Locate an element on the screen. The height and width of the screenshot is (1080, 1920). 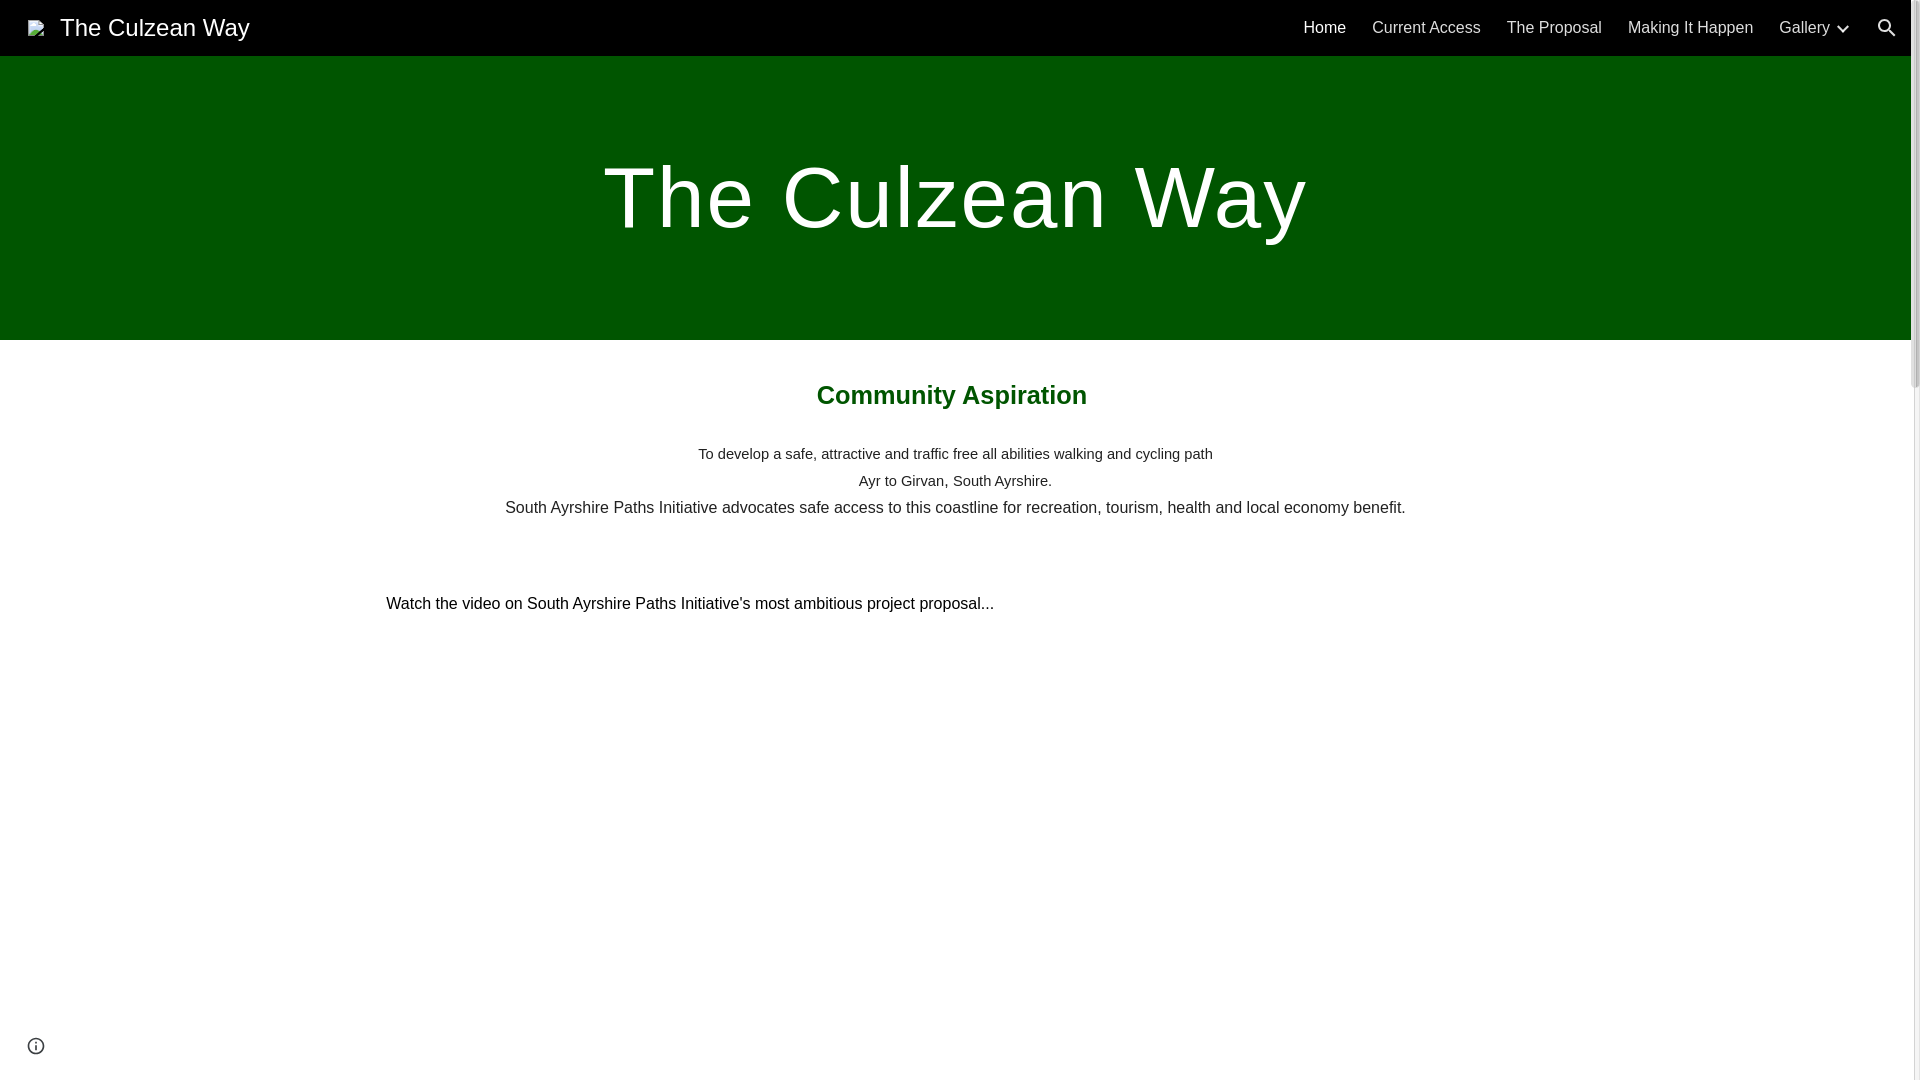
The Proposal is located at coordinates (1554, 28).